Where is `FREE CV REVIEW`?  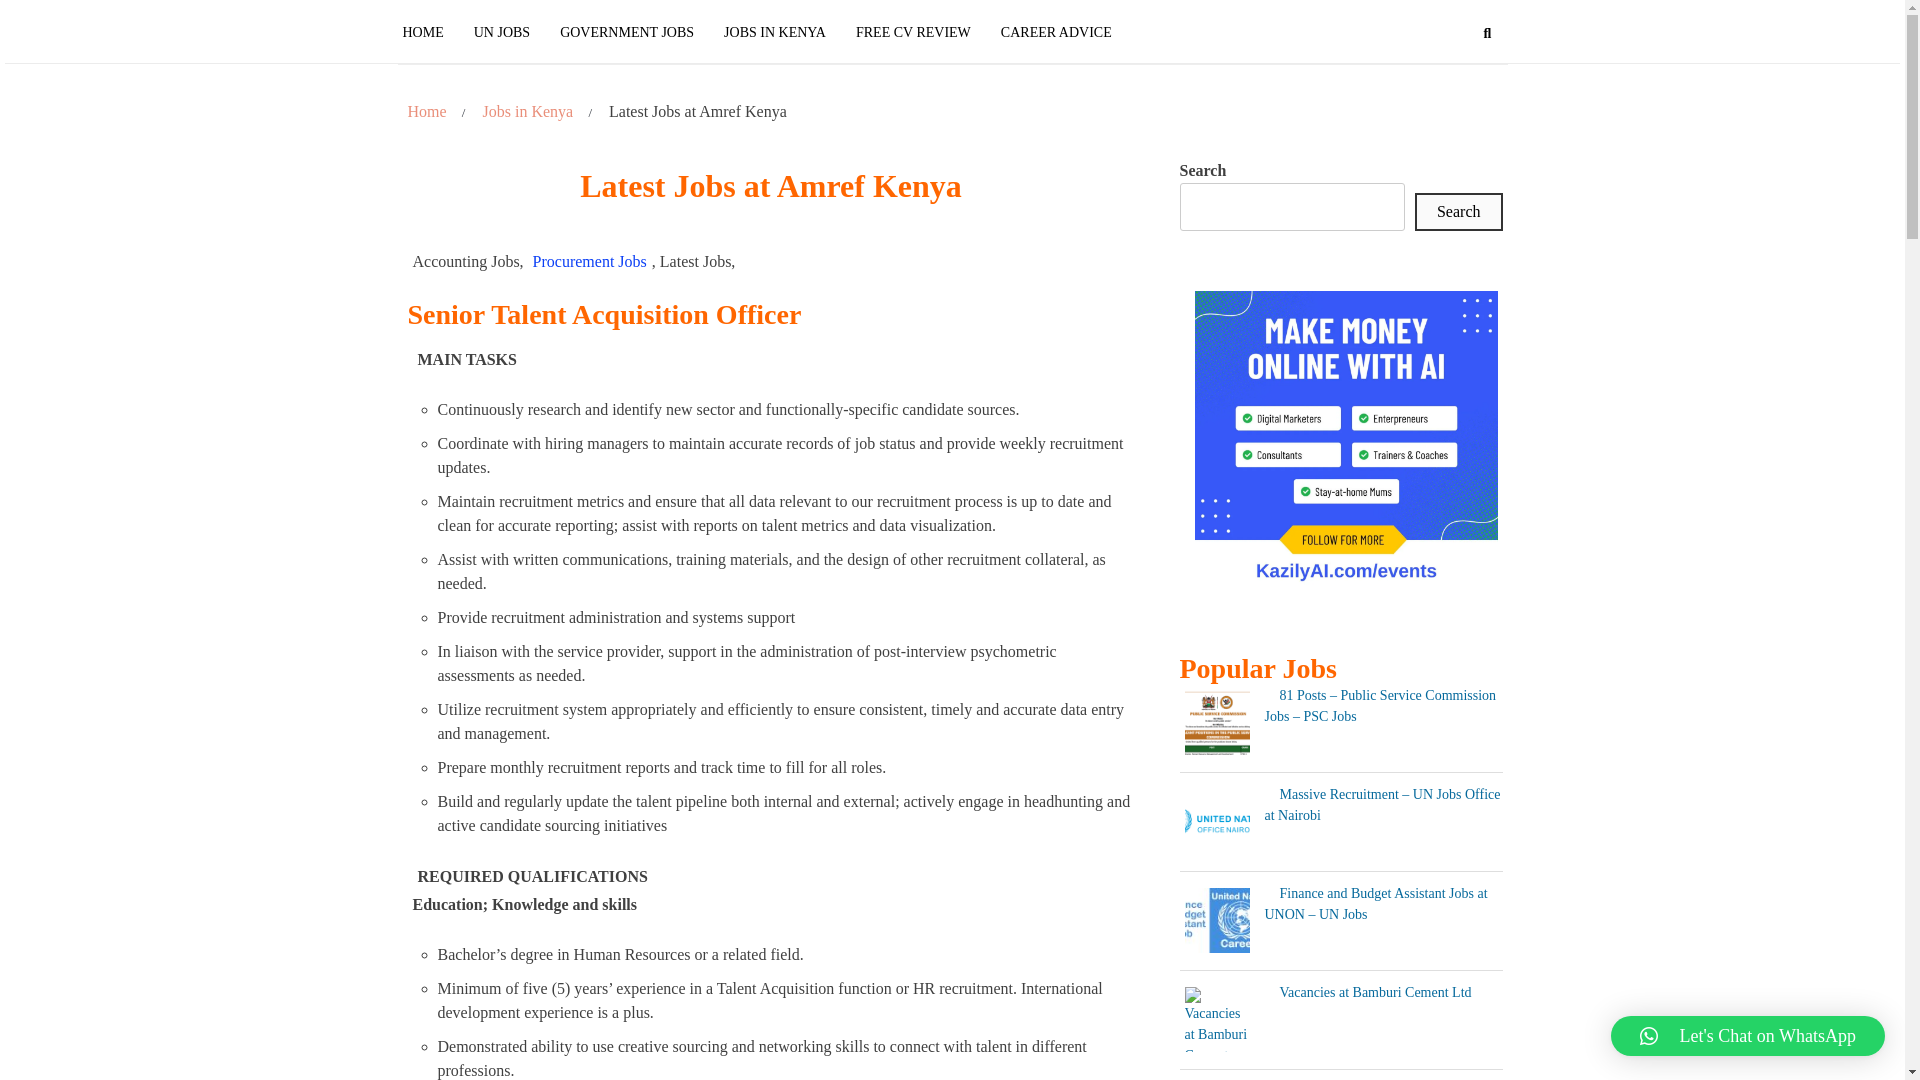 FREE CV REVIEW is located at coordinates (913, 32).